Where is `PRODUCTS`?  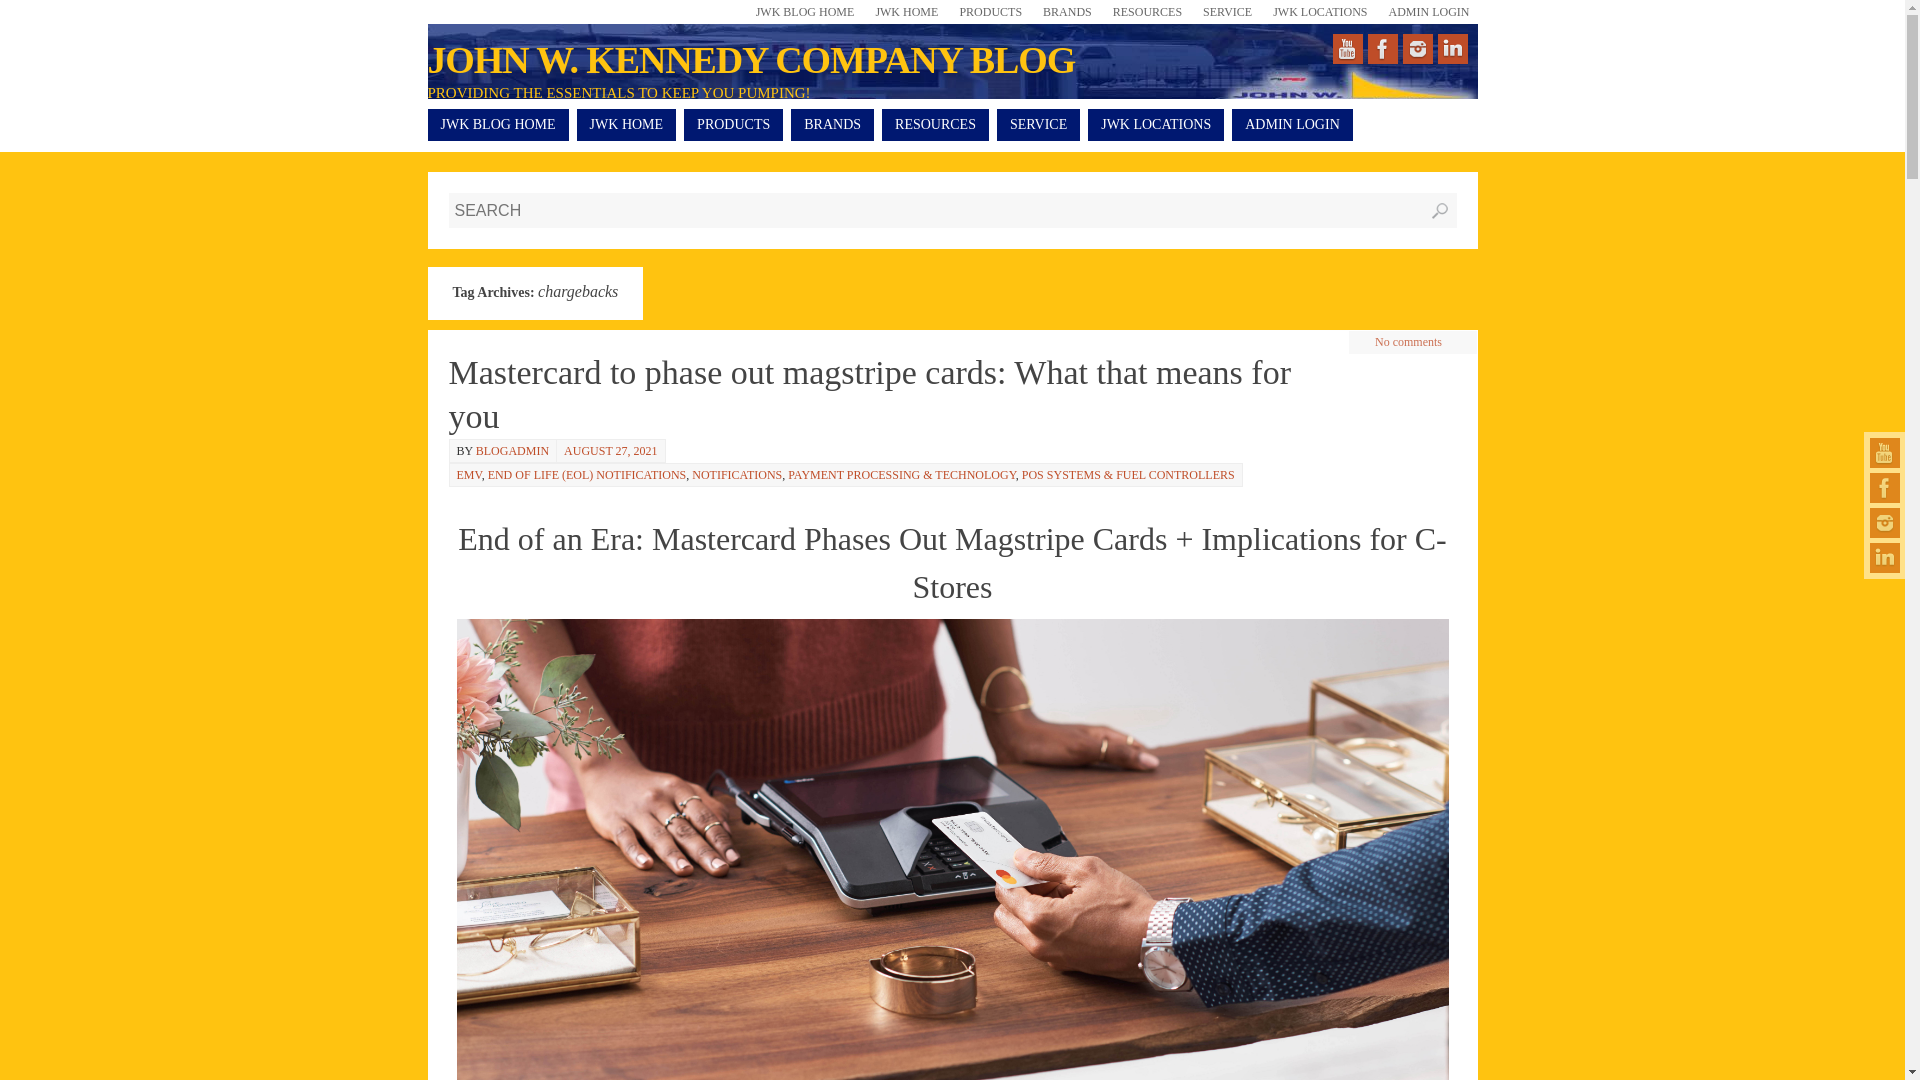 PRODUCTS is located at coordinates (988, 12).